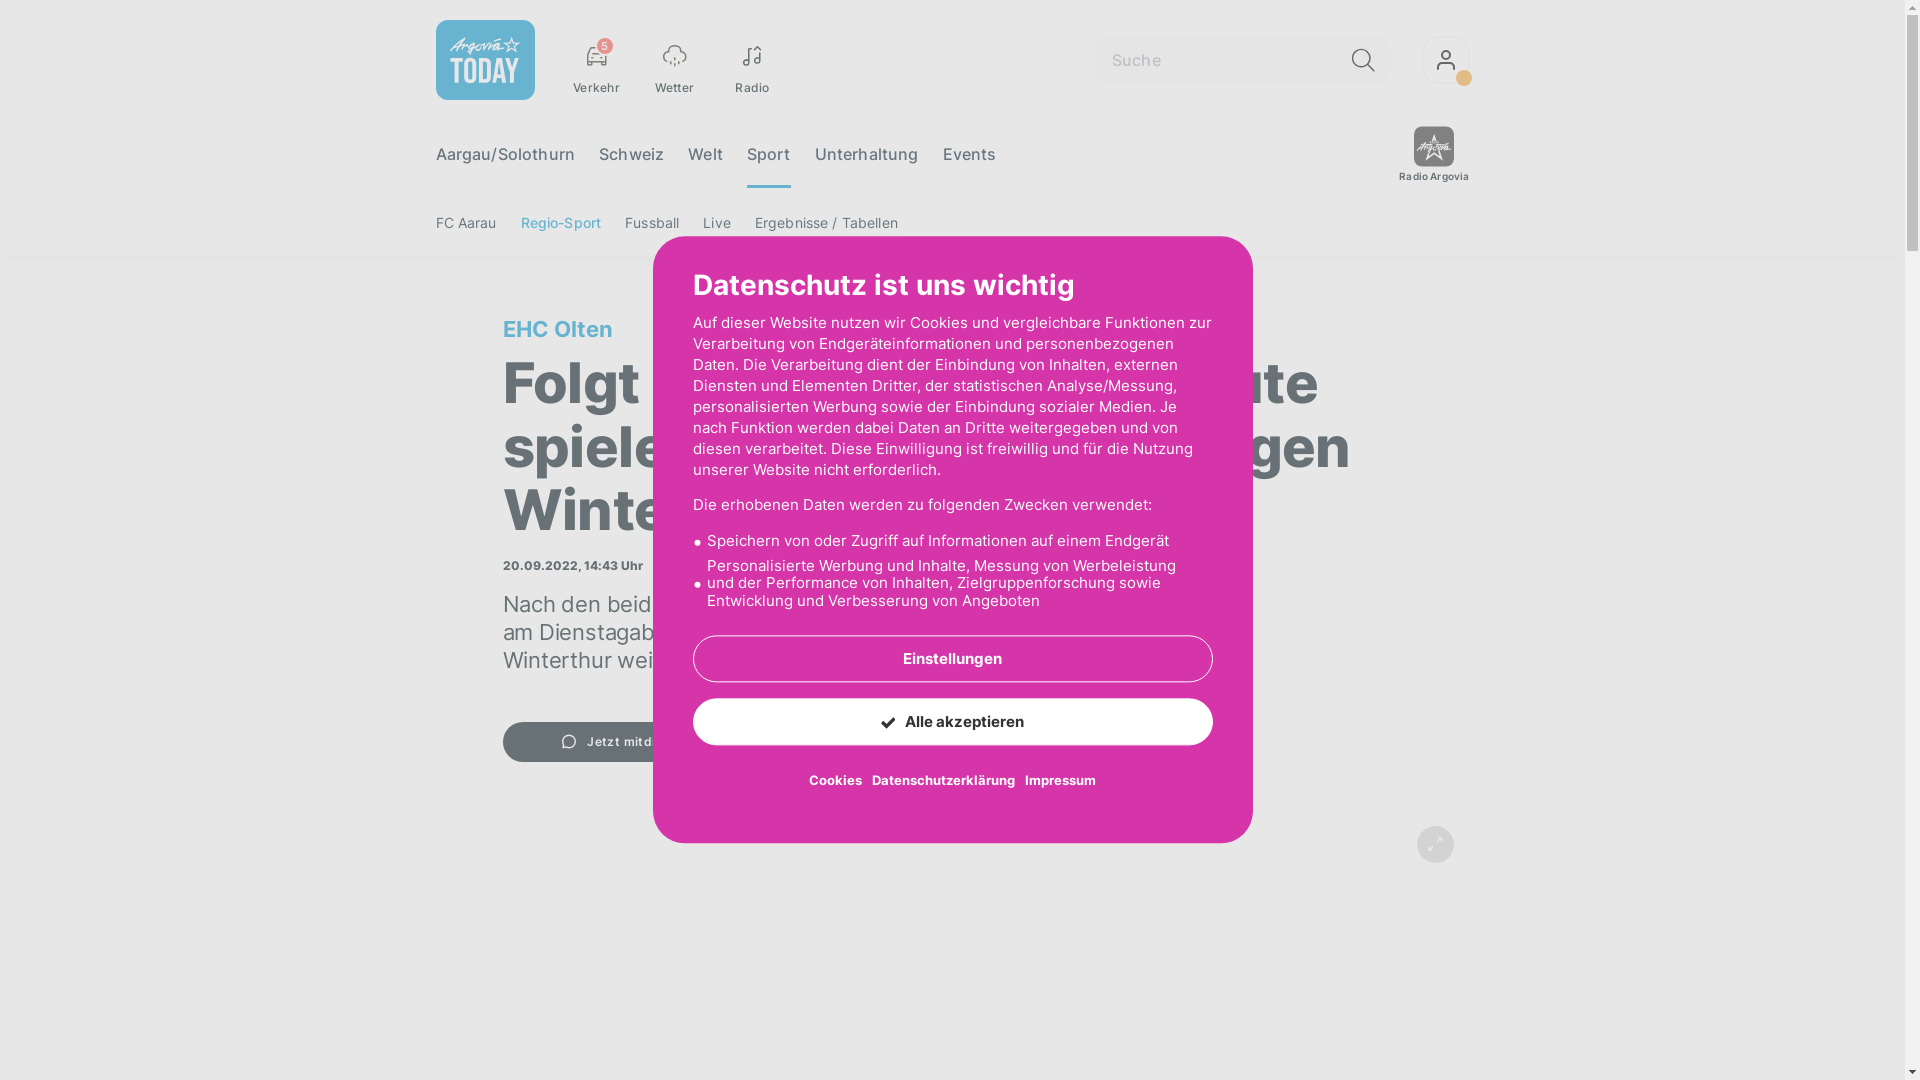 The image size is (1920, 1080). What do you see at coordinates (952, 660) in the screenshot?
I see `Einstellungen` at bounding box center [952, 660].